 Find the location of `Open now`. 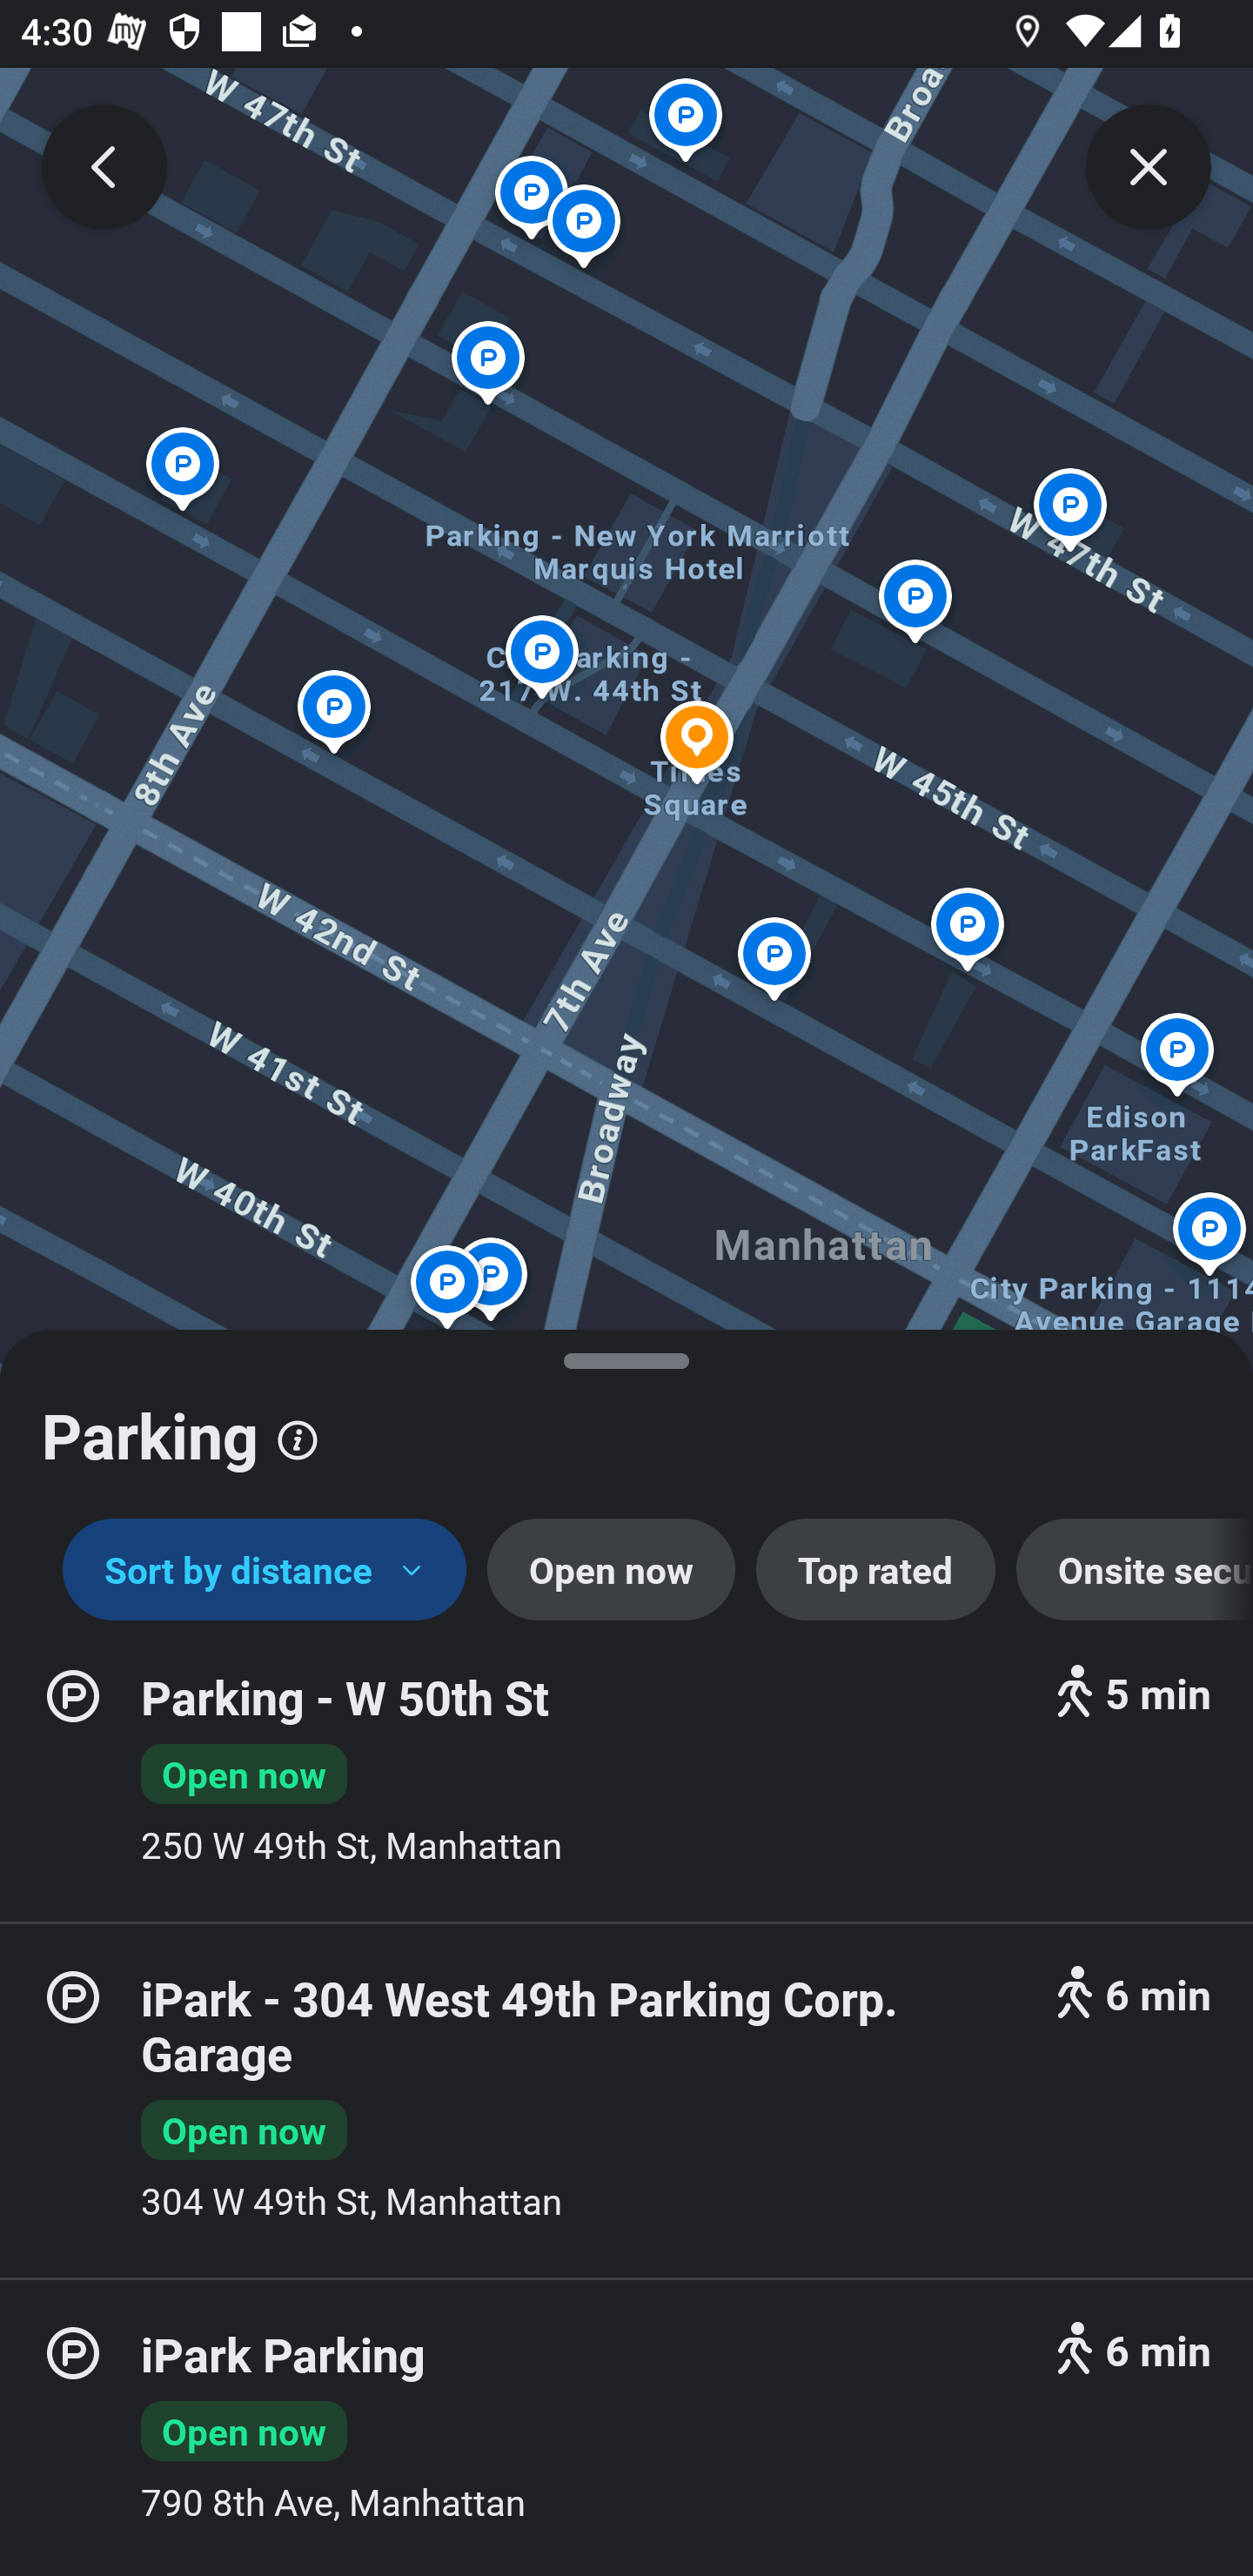

Open now is located at coordinates (611, 1570).